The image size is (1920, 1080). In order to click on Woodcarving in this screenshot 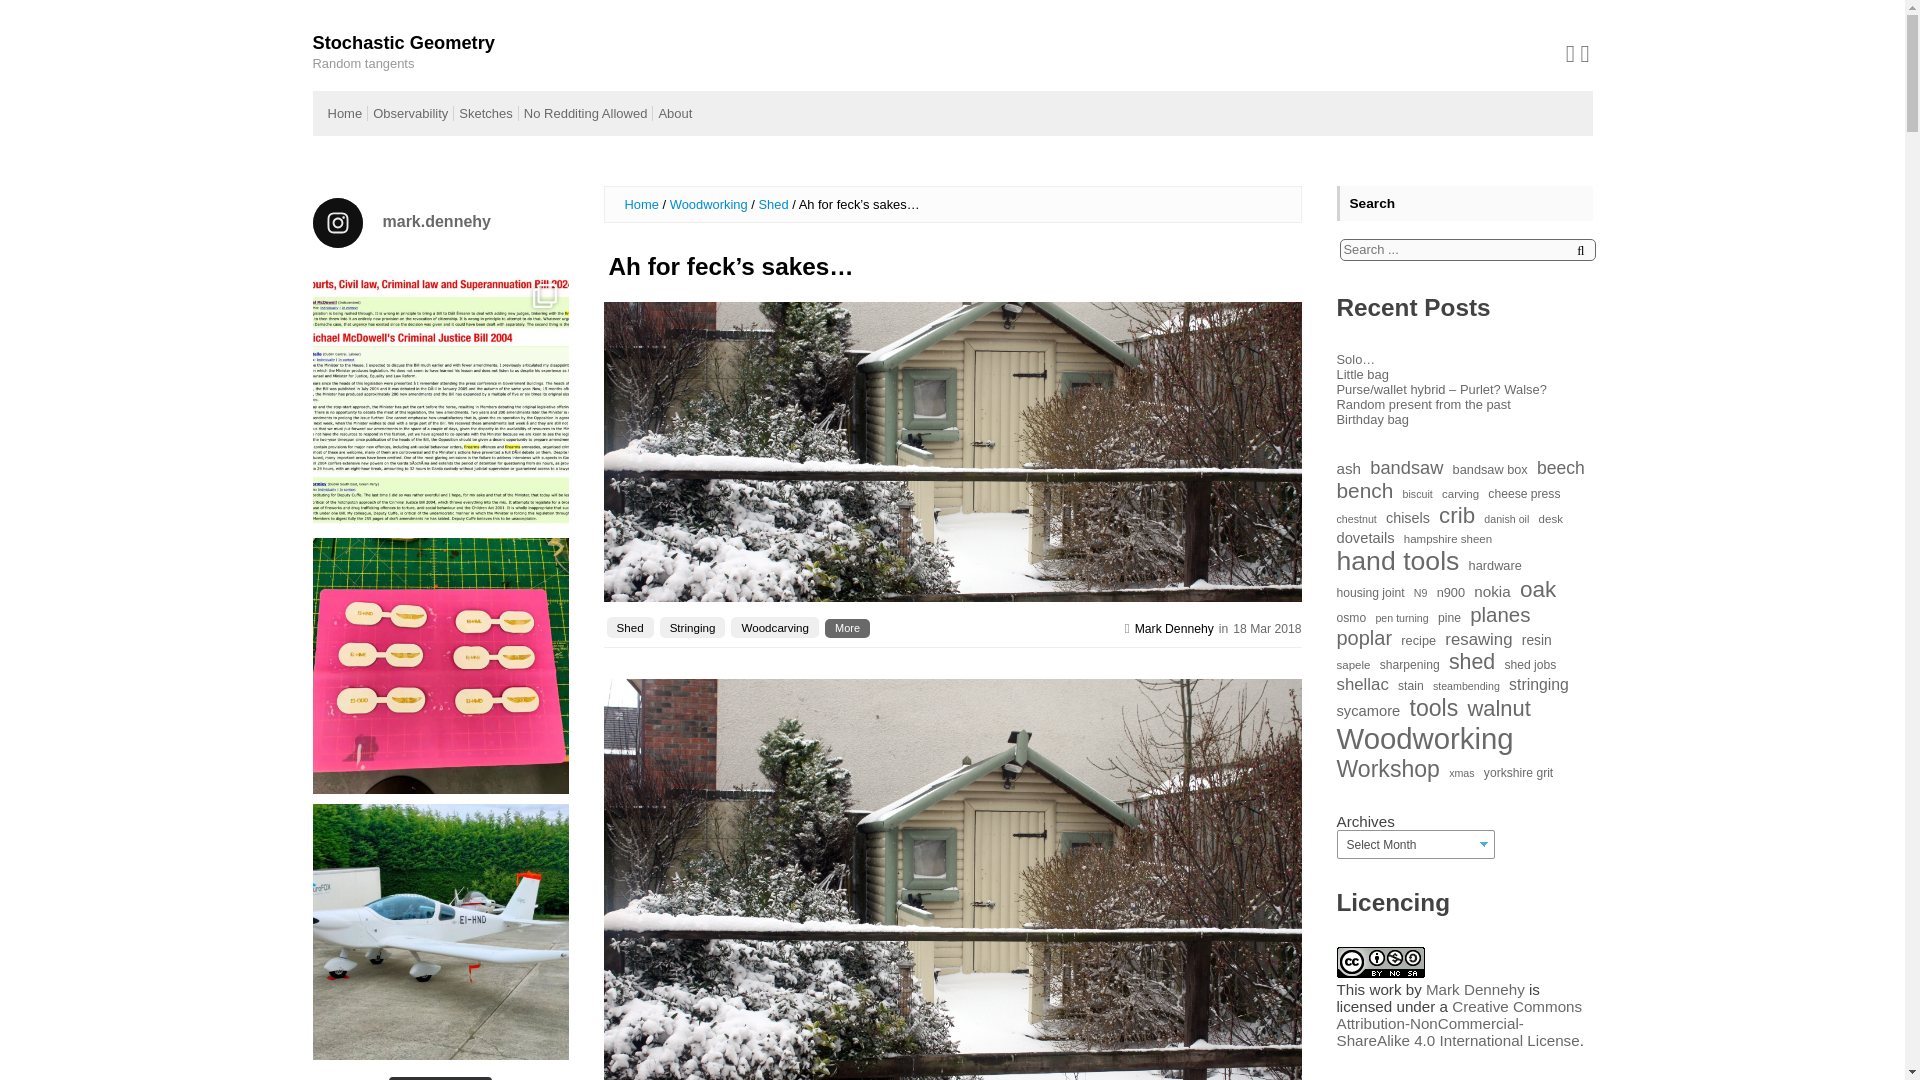, I will do `click(775, 627)`.